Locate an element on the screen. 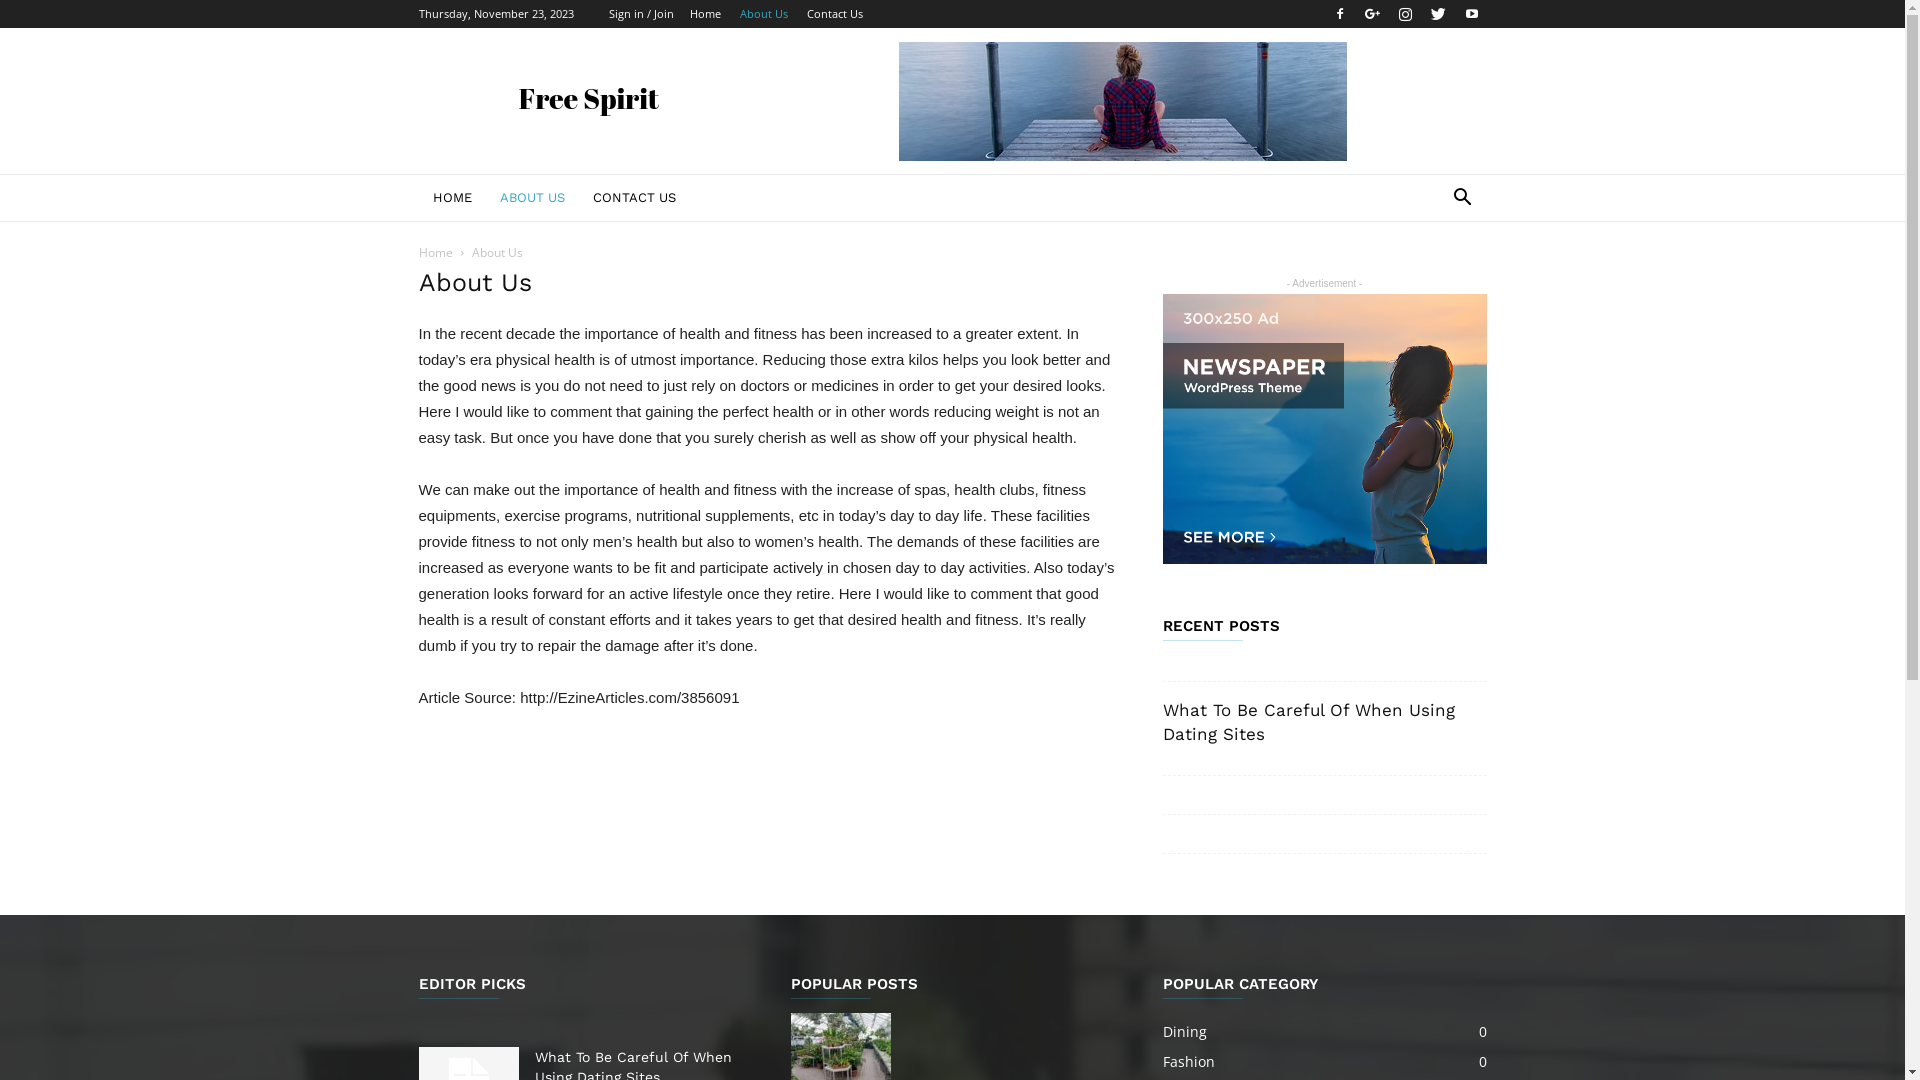 Image resolution: width=1920 pixels, height=1080 pixels. Sign in / Join is located at coordinates (640, 14).